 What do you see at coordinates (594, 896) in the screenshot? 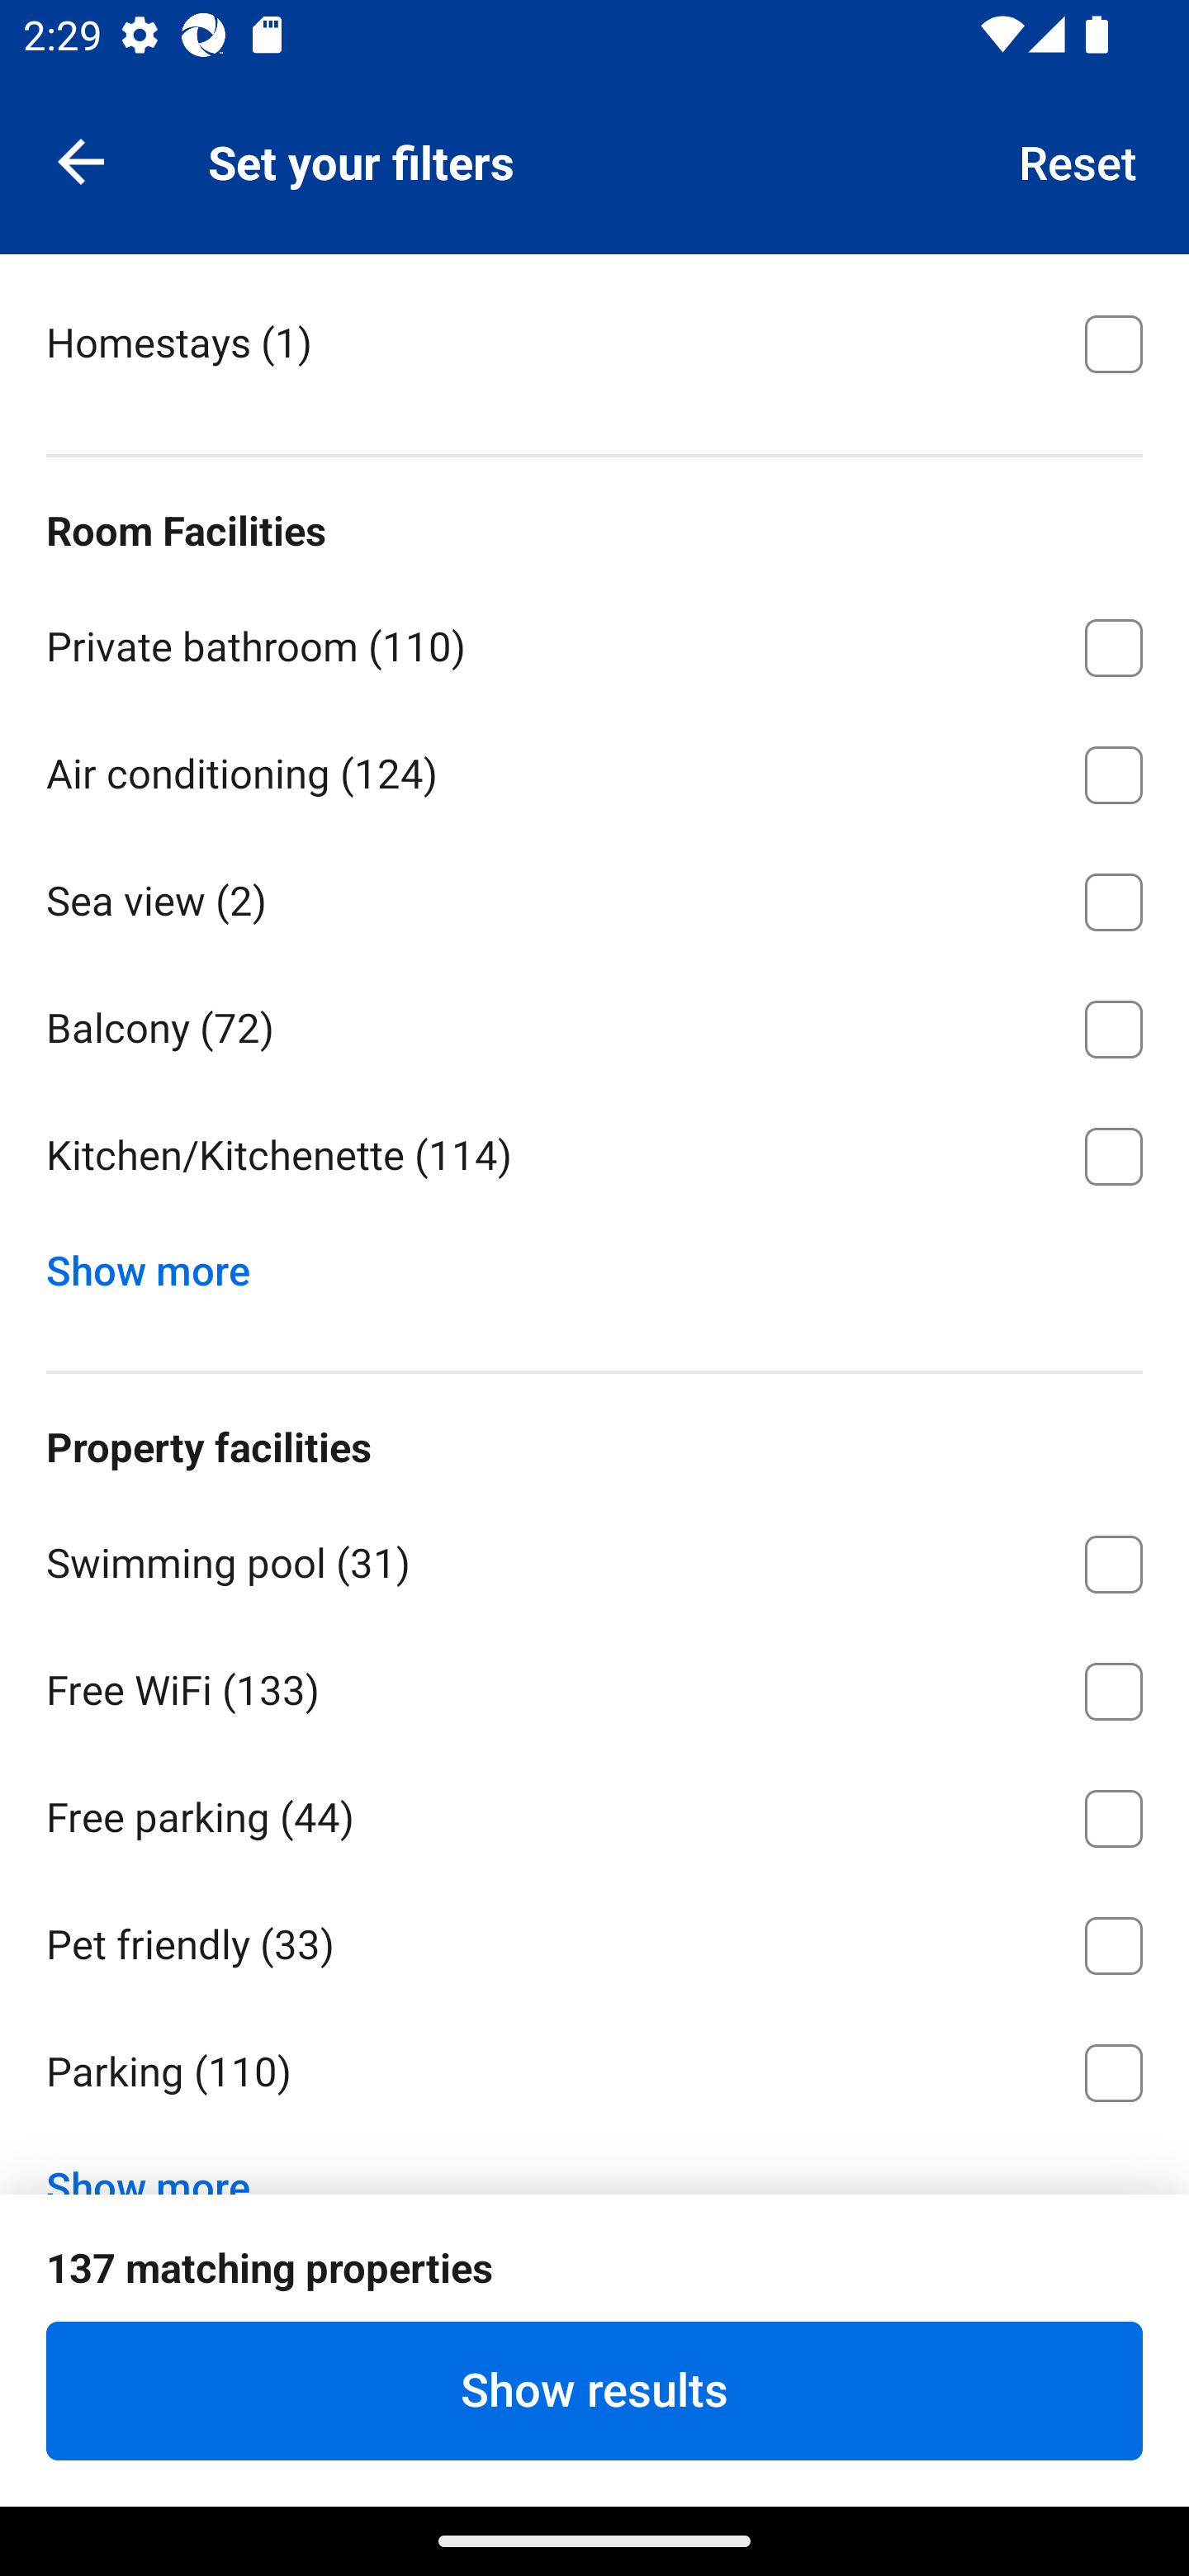
I see `Sea view ⁦(2)` at bounding box center [594, 896].